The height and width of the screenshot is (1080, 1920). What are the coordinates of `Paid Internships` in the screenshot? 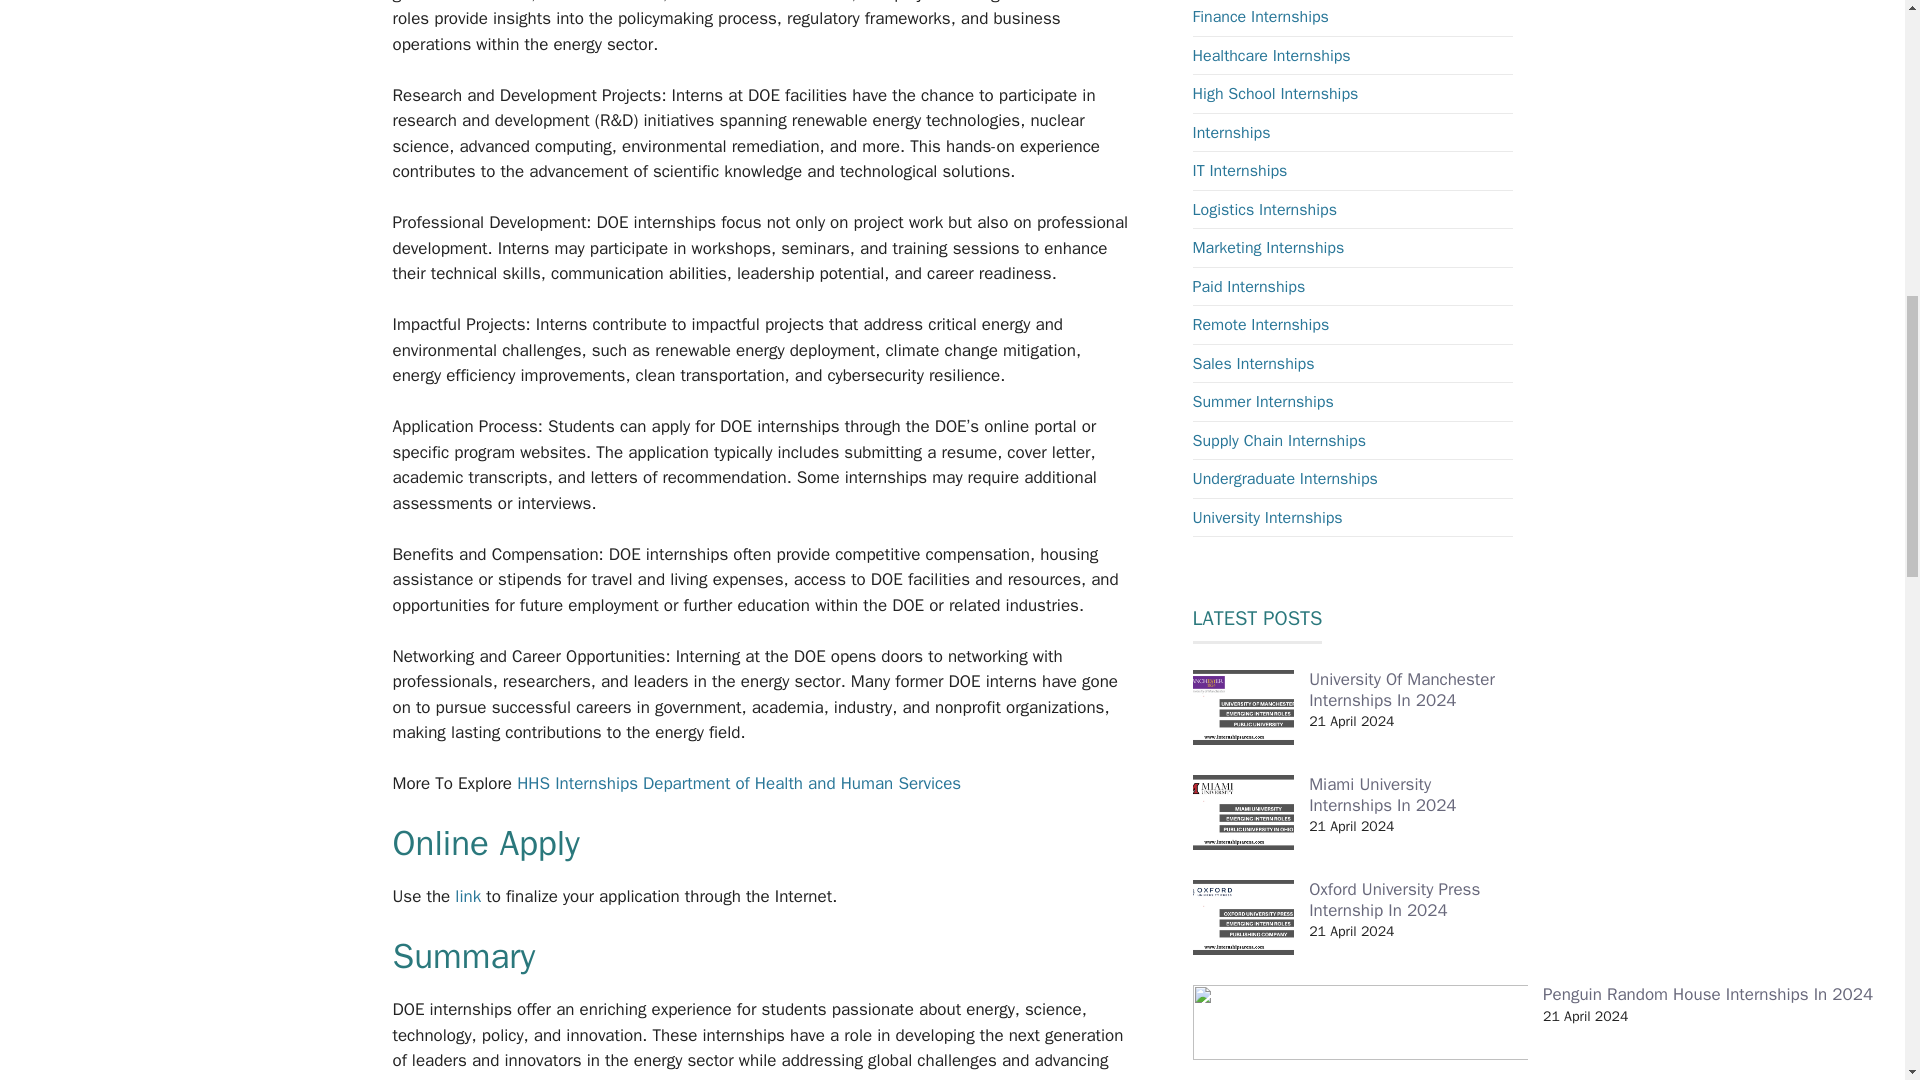 It's located at (1248, 286).